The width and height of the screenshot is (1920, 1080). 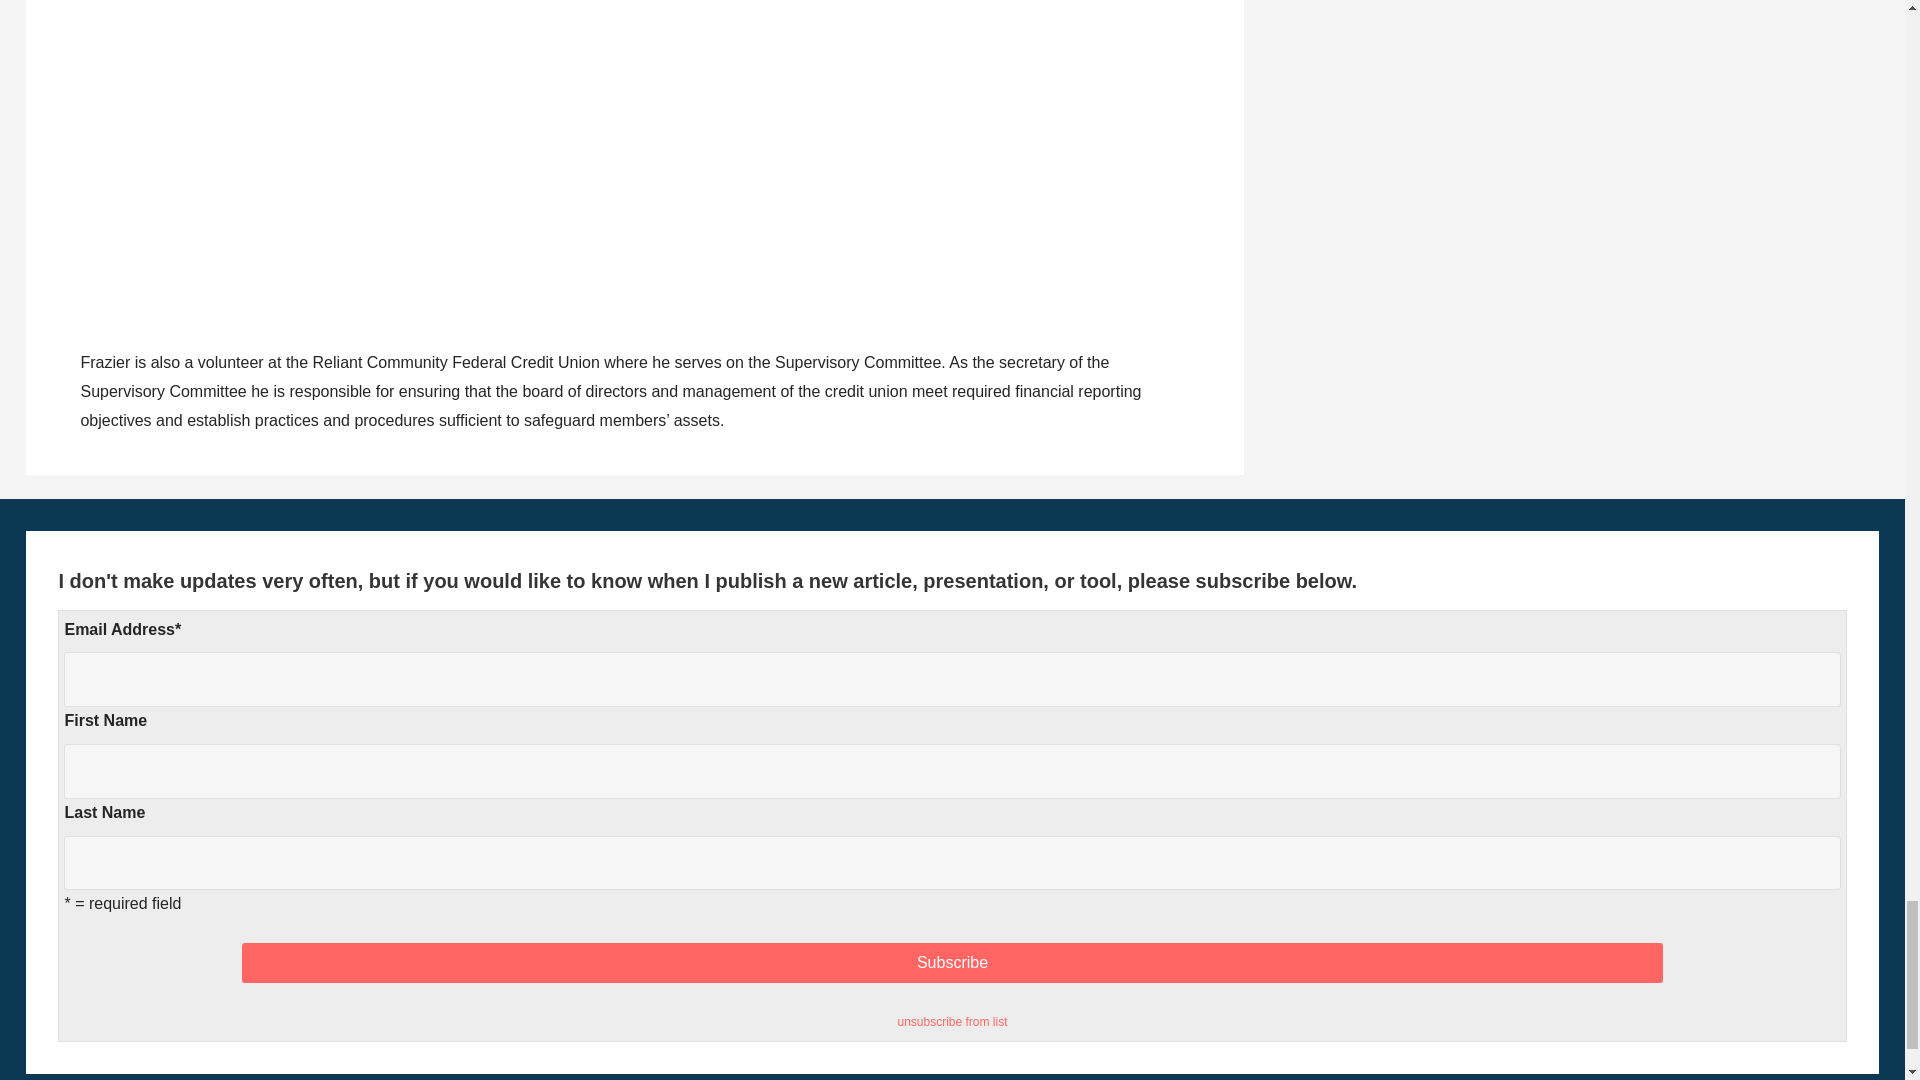 I want to click on unsubscribe from list, so click(x=951, y=1022).